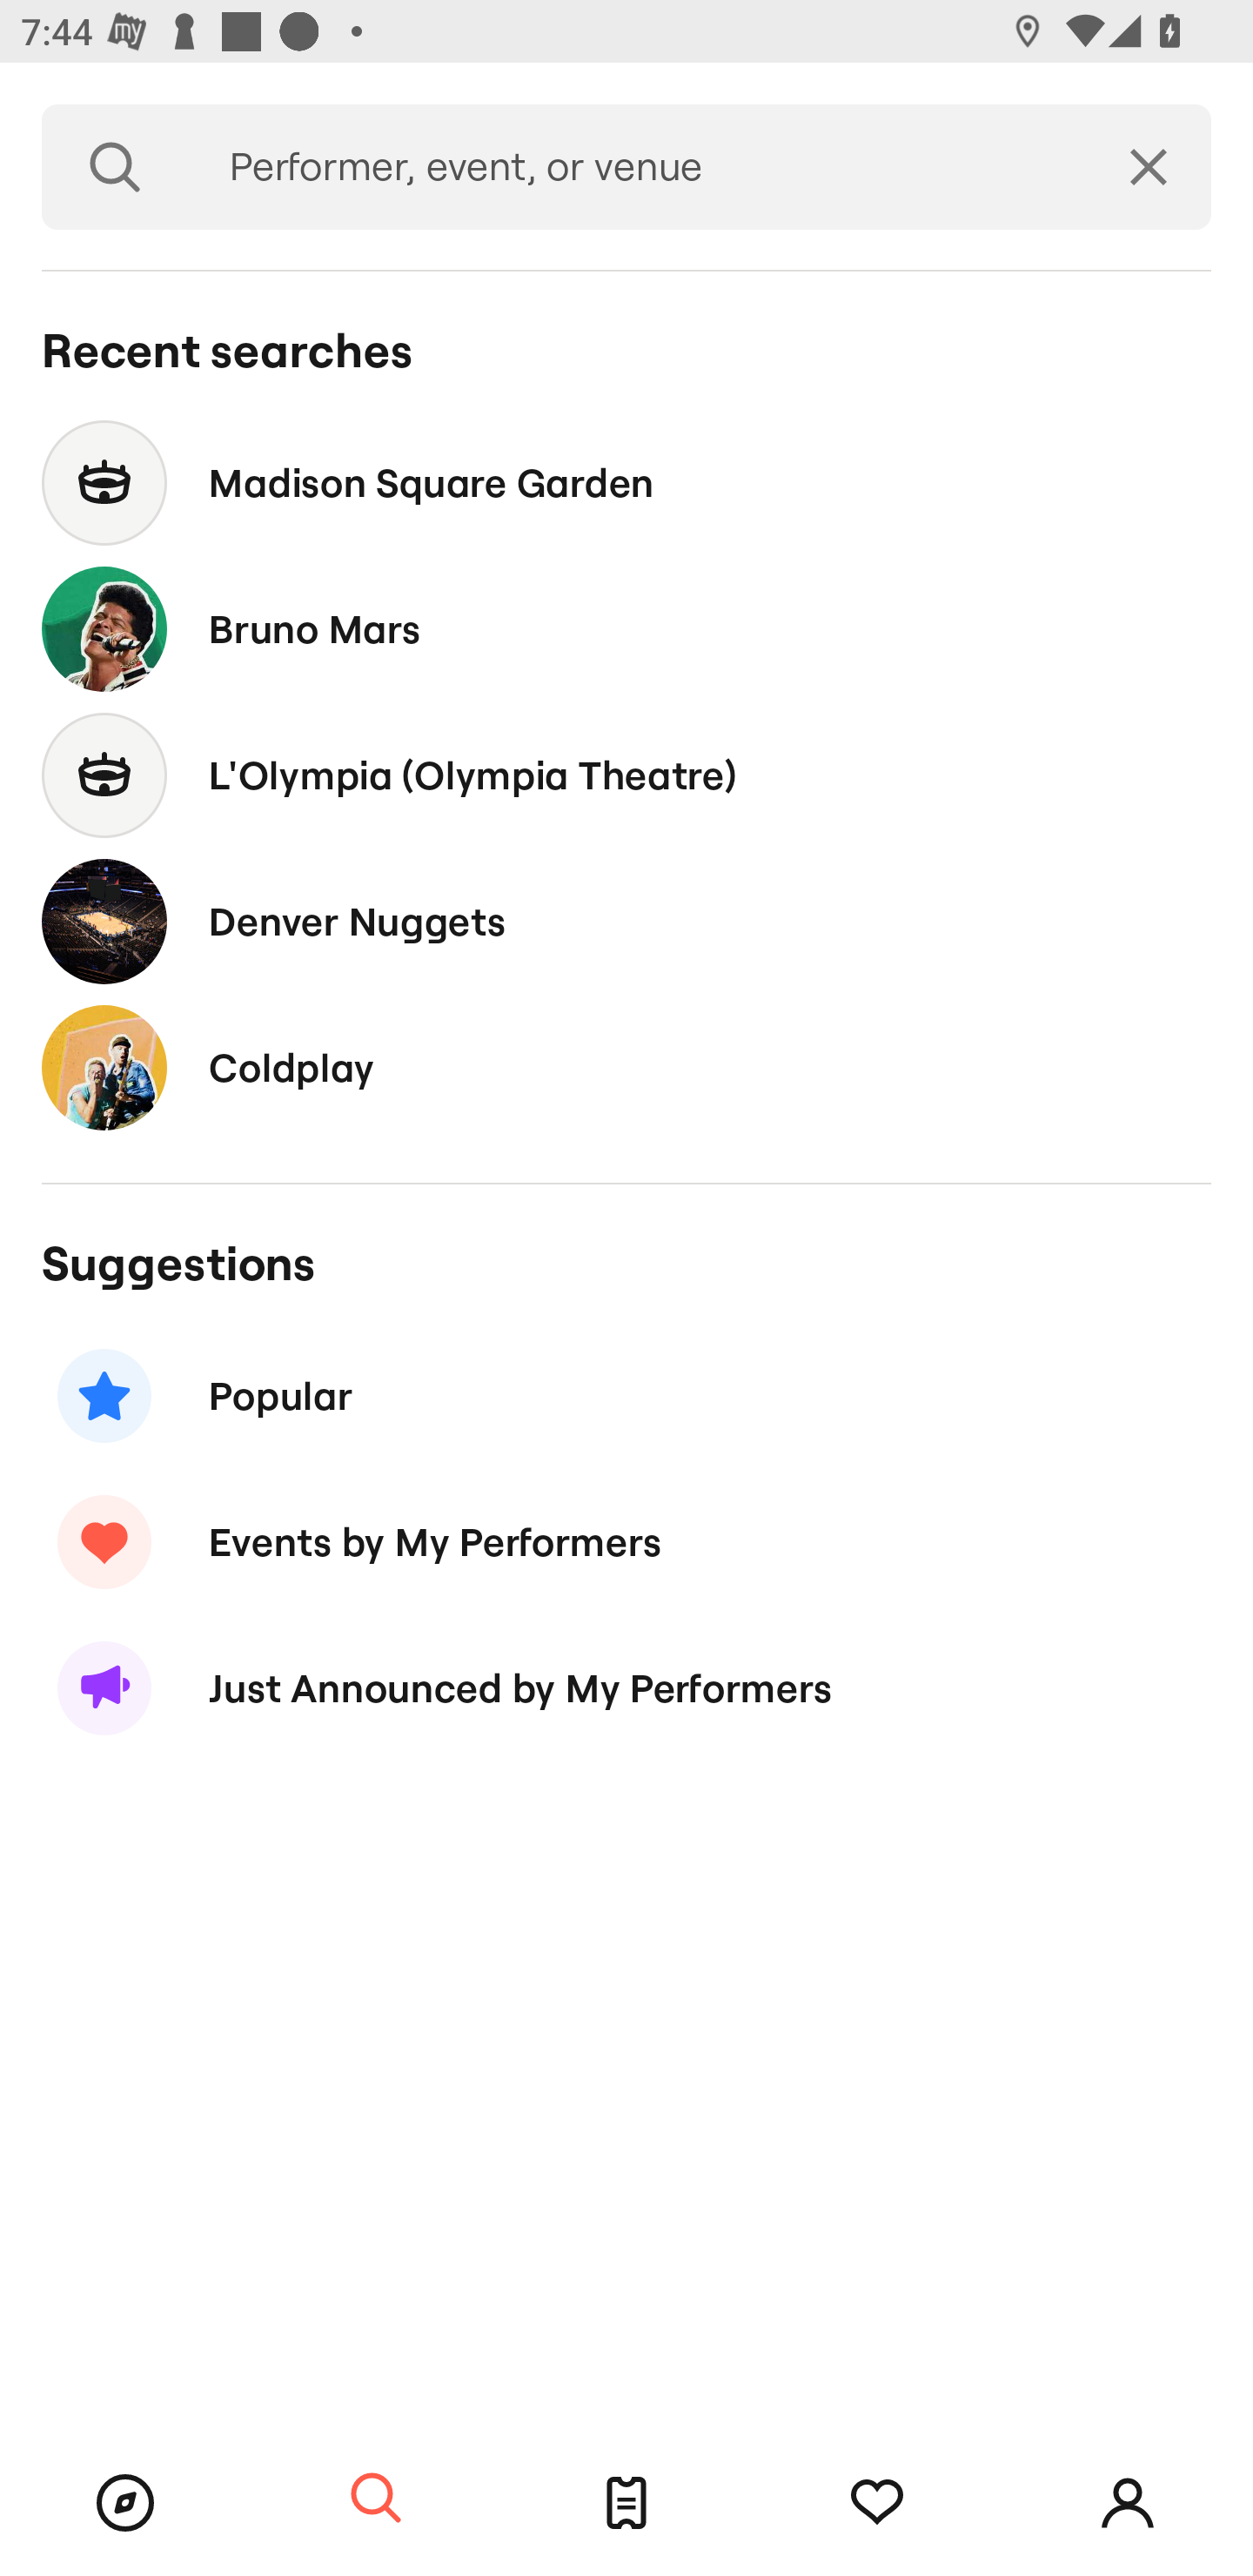 The image size is (1253, 2576). What do you see at coordinates (626, 630) in the screenshot?
I see `Bruno Mars` at bounding box center [626, 630].